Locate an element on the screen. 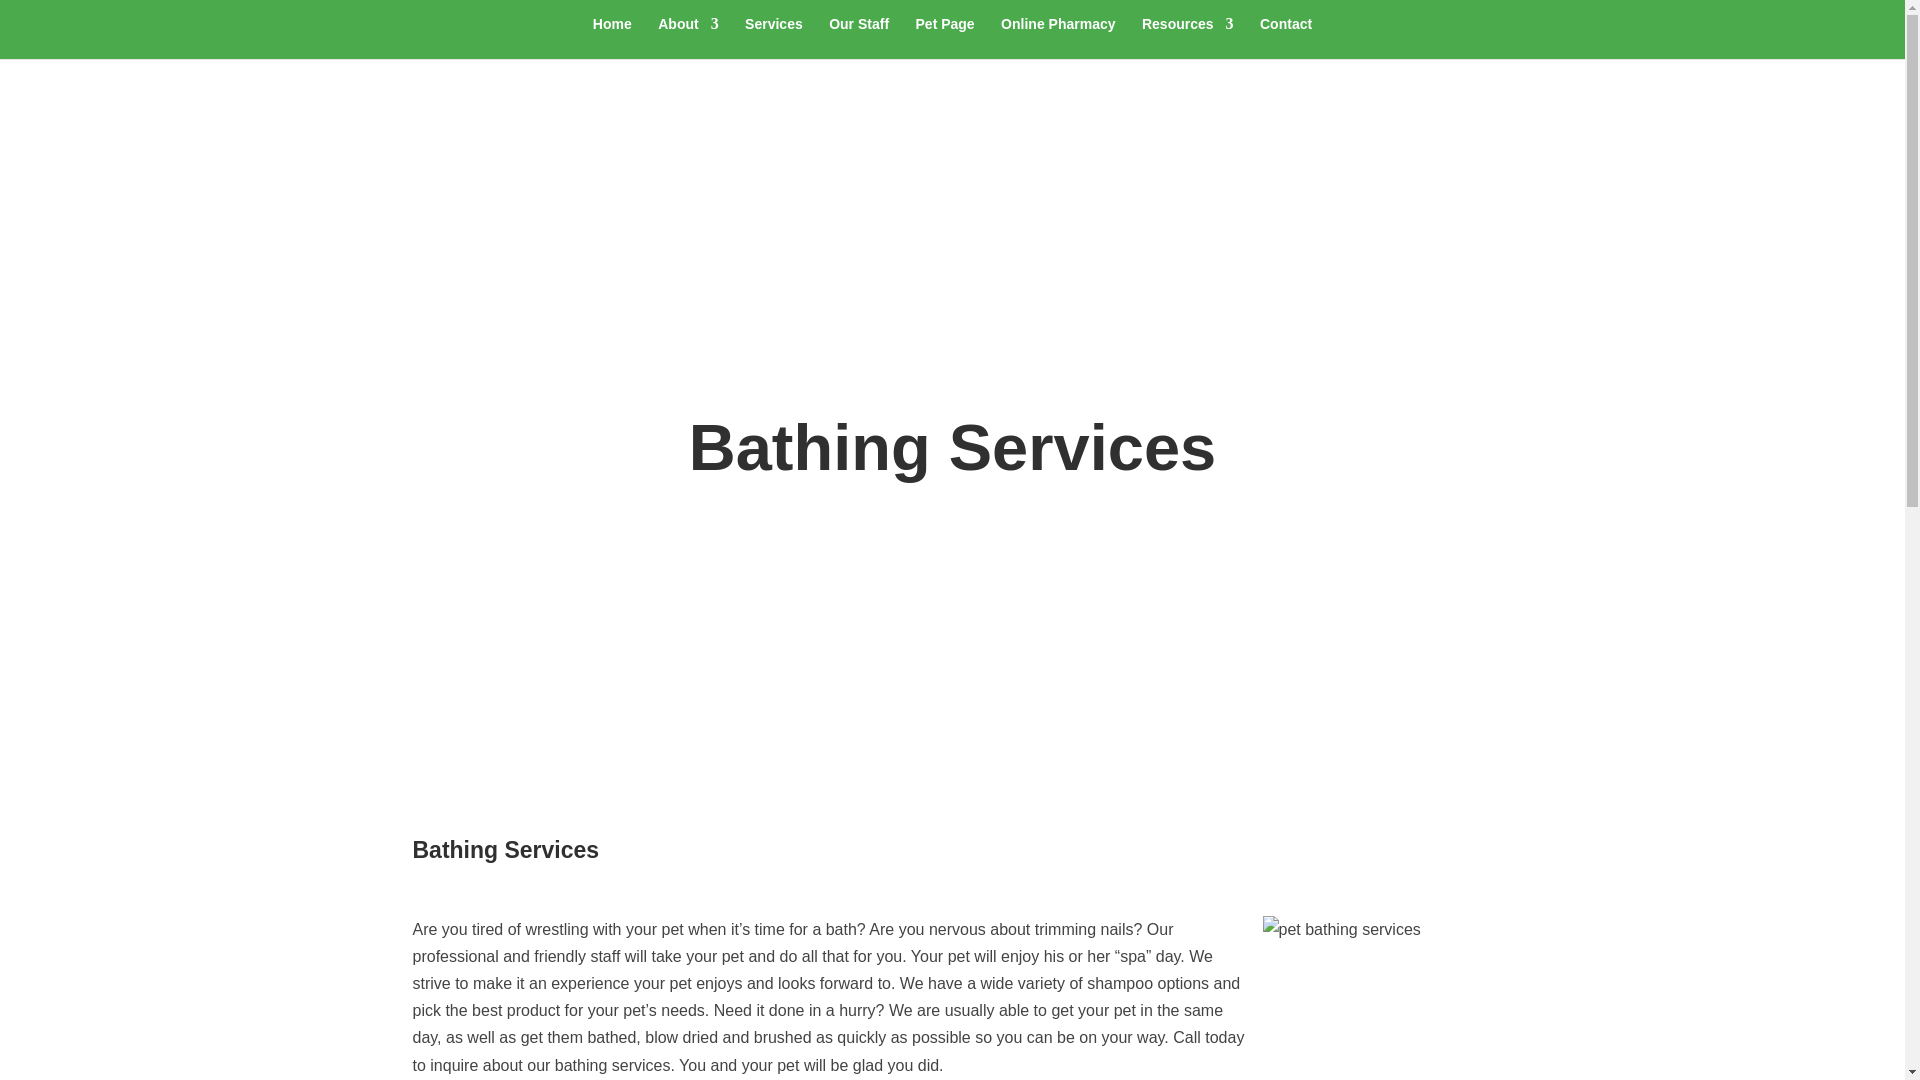  Our Staff is located at coordinates (858, 38).